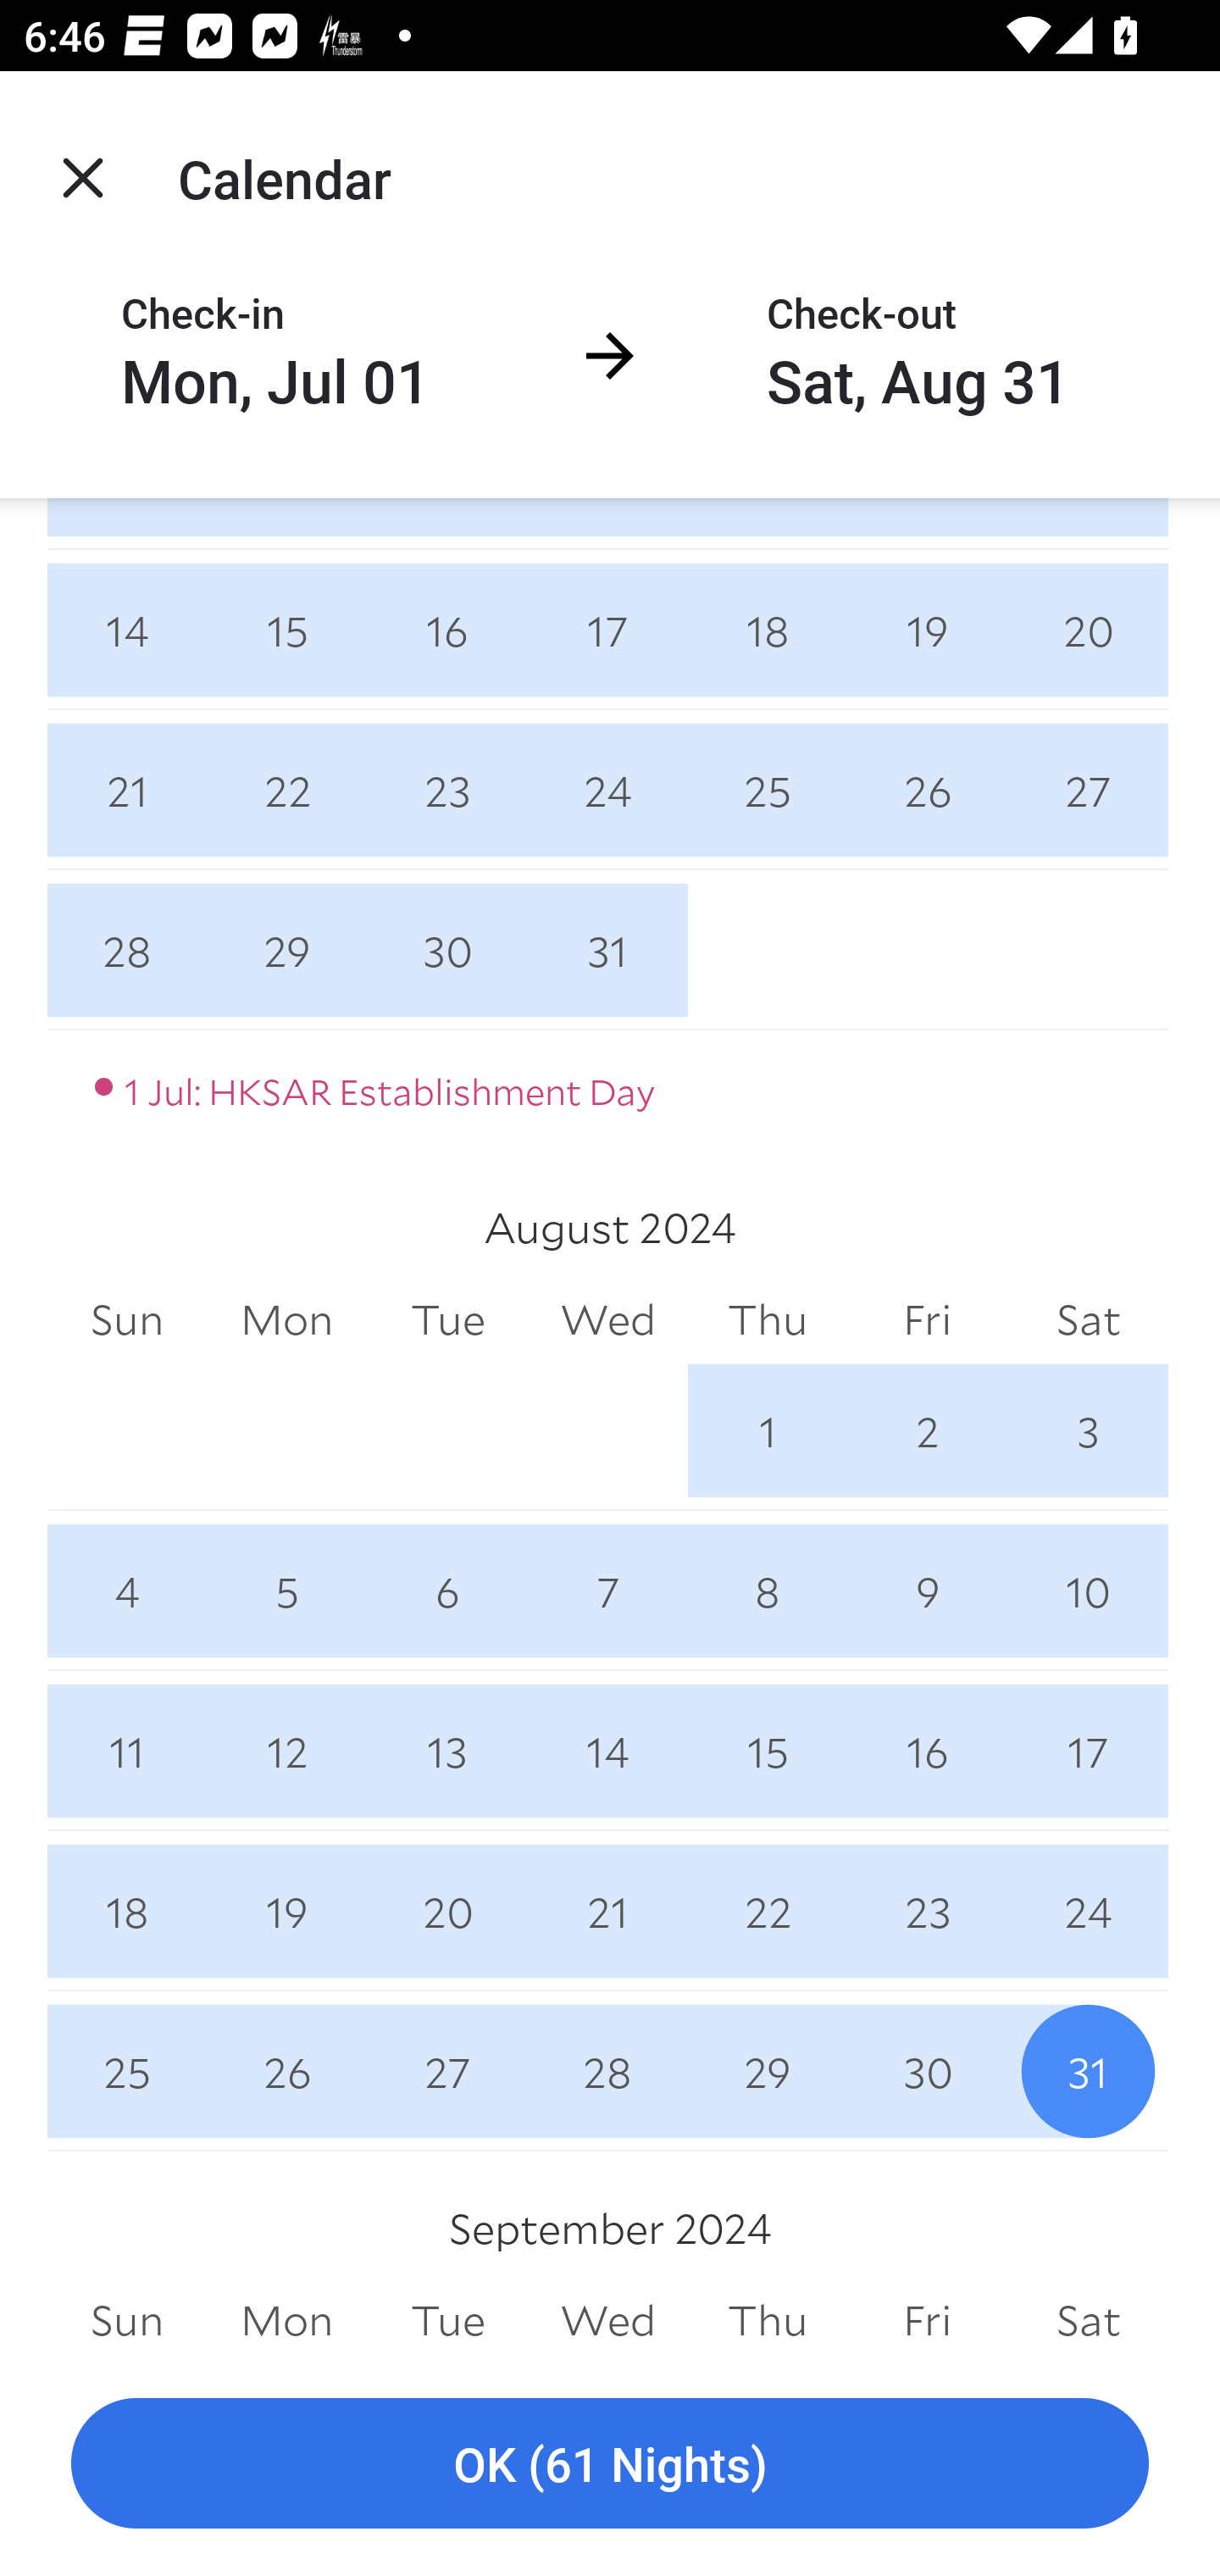  Describe the element at coordinates (1088, 1911) in the screenshot. I see `24 24 August 2024` at that location.